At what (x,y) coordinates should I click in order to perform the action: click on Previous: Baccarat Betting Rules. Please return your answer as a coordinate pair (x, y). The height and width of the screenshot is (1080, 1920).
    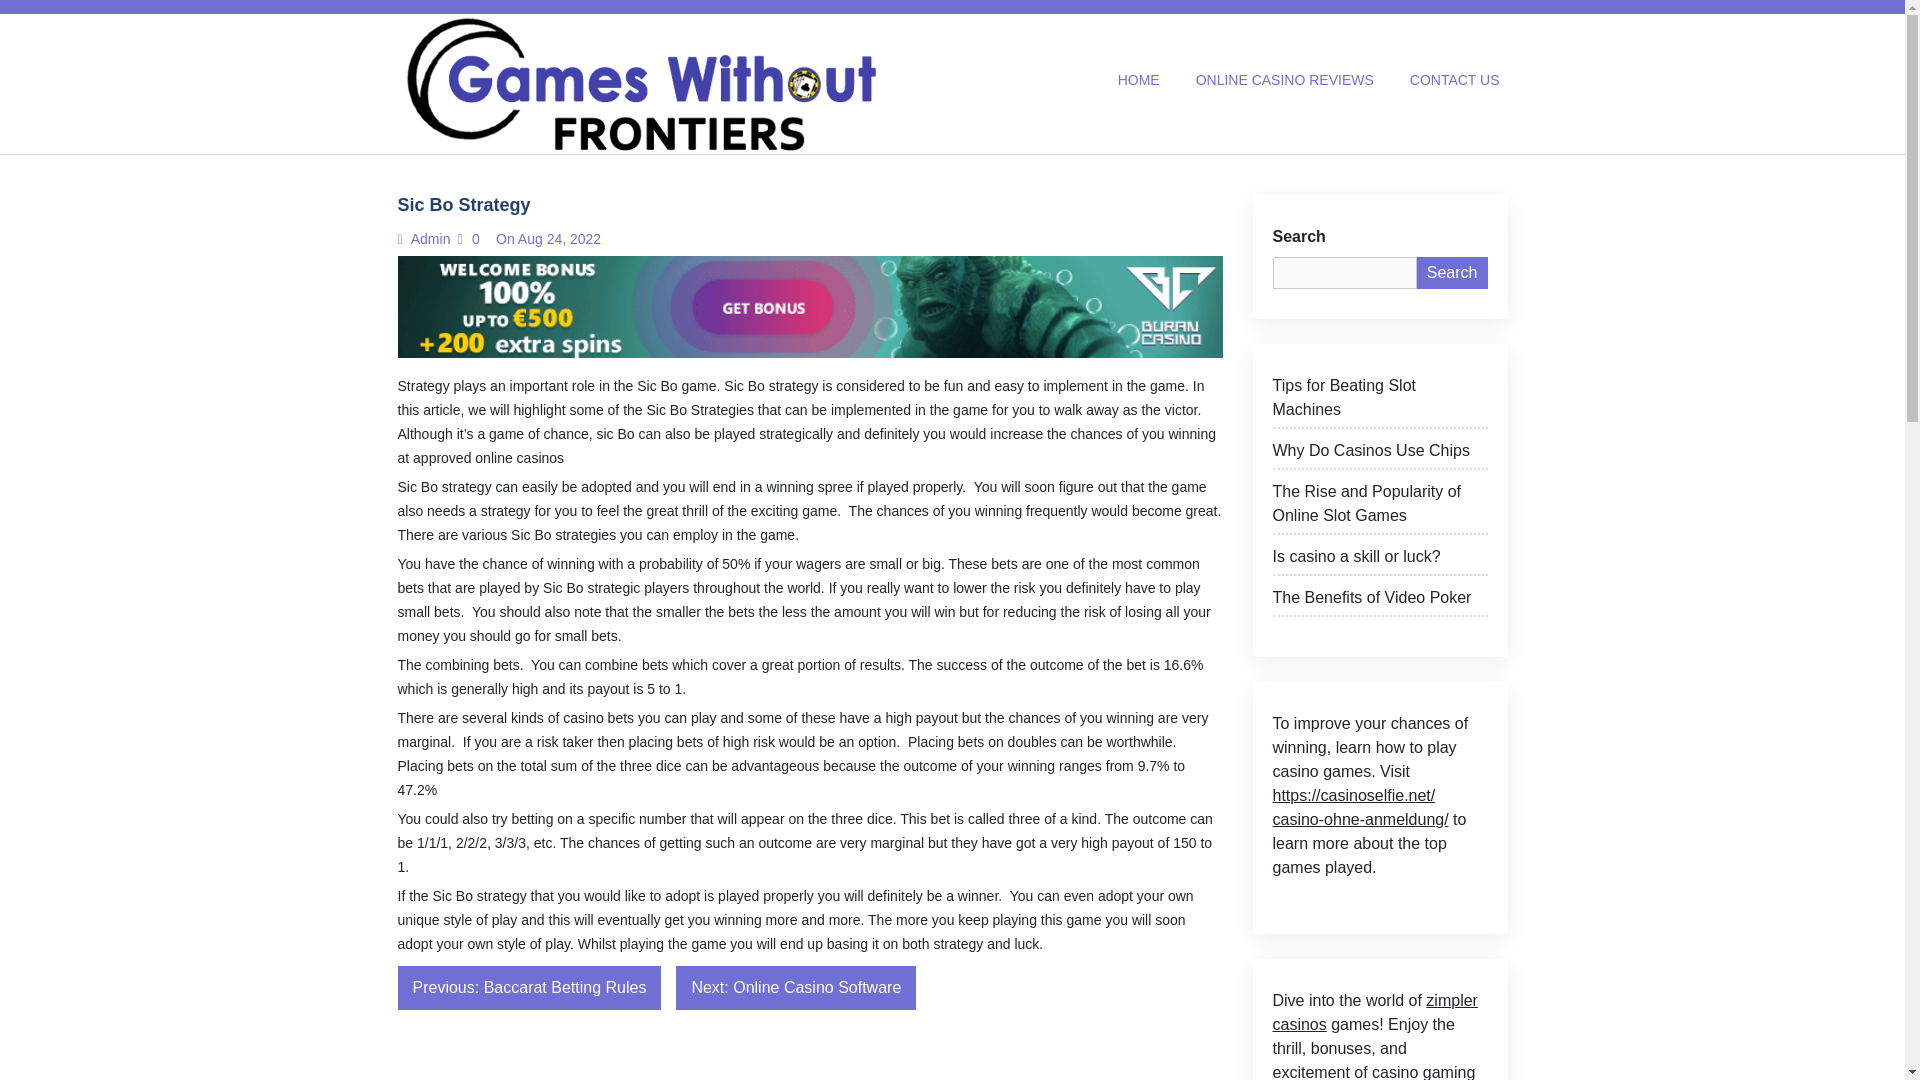
    Looking at the image, I should click on (530, 987).